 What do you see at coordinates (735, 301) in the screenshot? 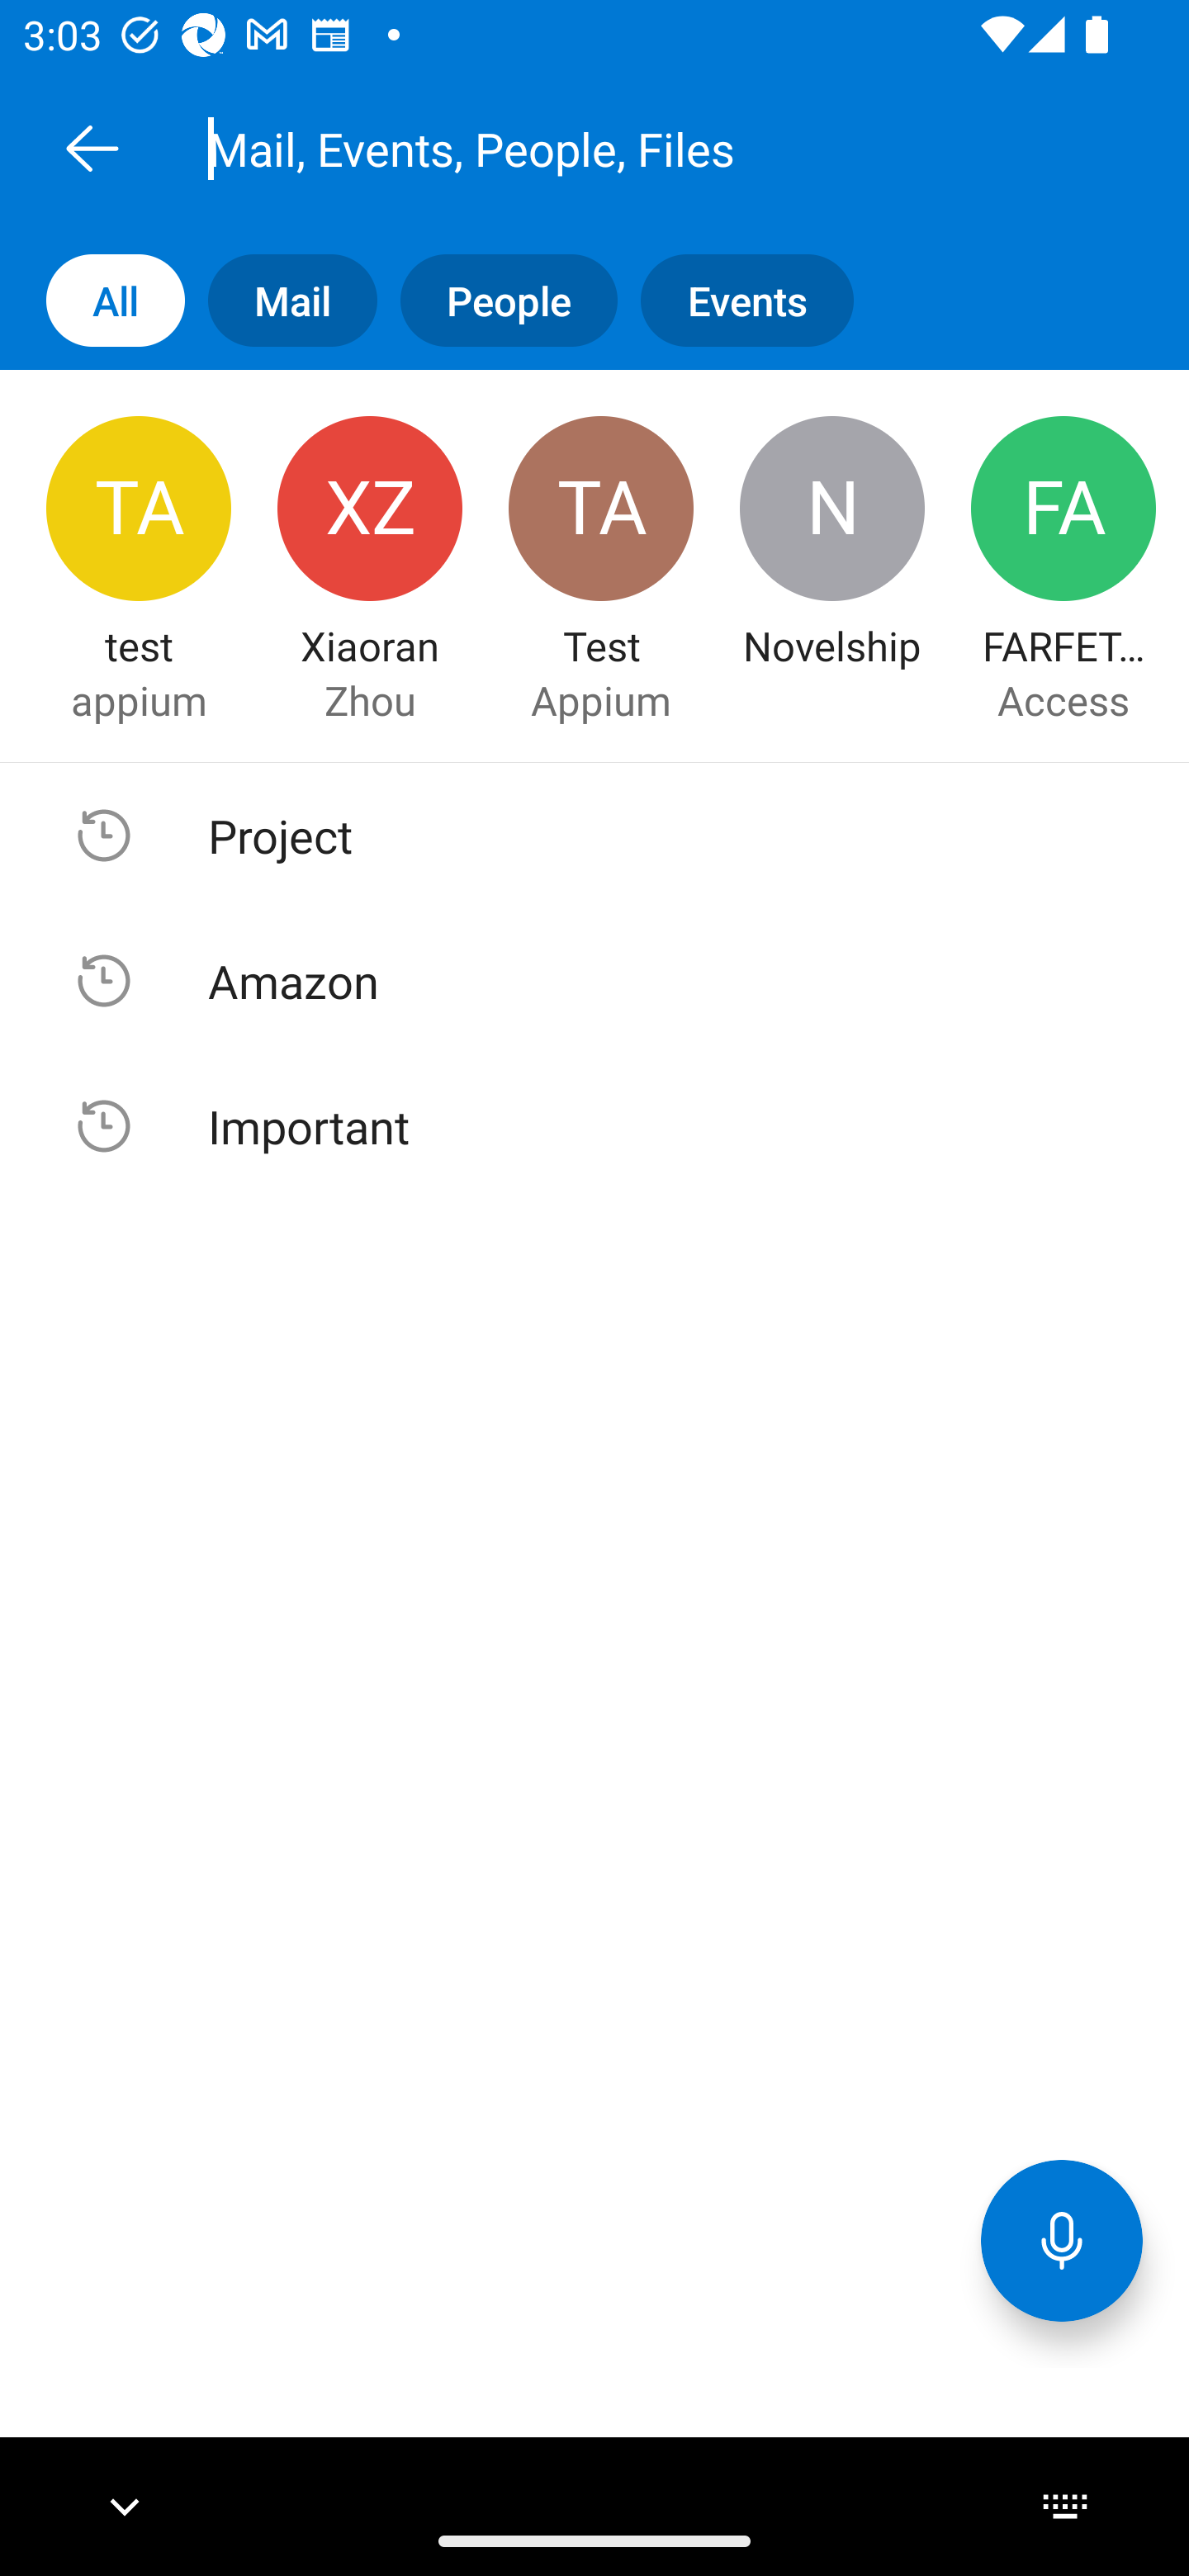
I see `Events` at bounding box center [735, 301].